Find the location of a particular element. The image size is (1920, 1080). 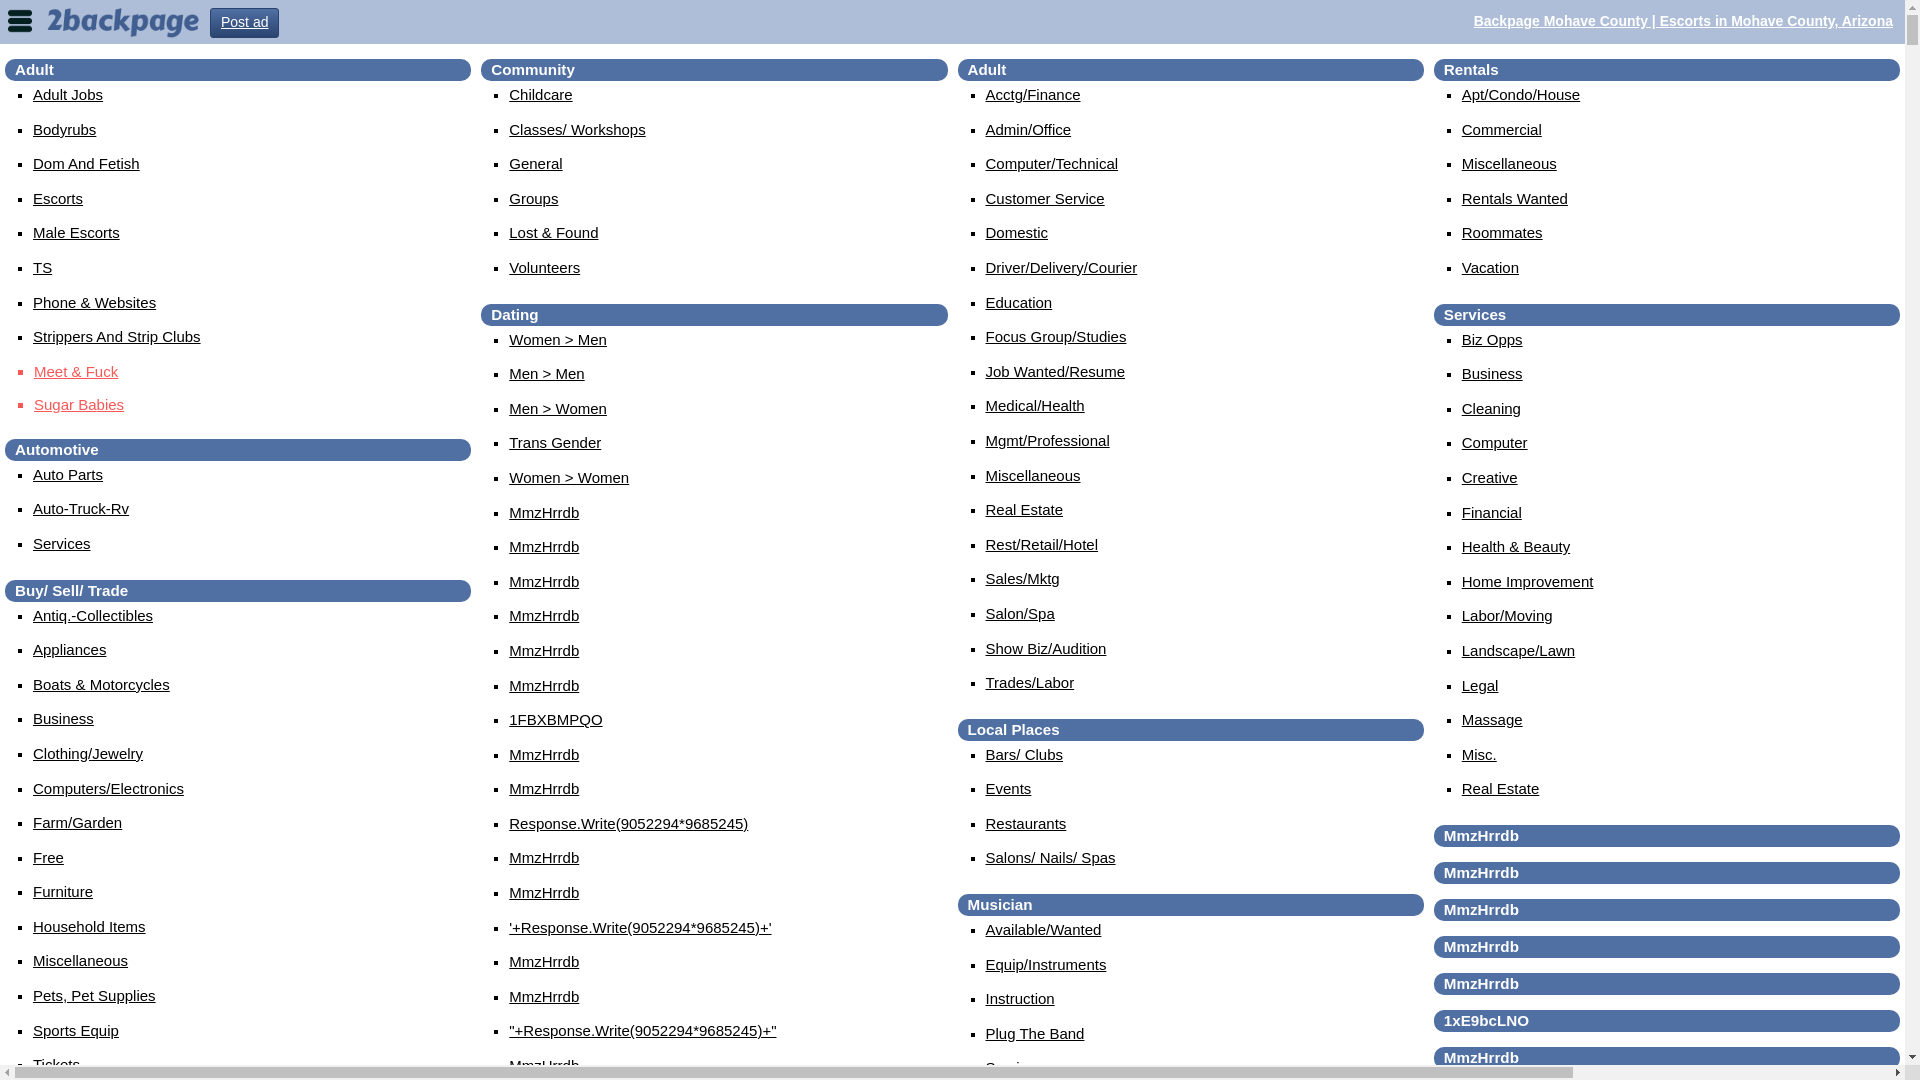

Misc. is located at coordinates (1480, 754).